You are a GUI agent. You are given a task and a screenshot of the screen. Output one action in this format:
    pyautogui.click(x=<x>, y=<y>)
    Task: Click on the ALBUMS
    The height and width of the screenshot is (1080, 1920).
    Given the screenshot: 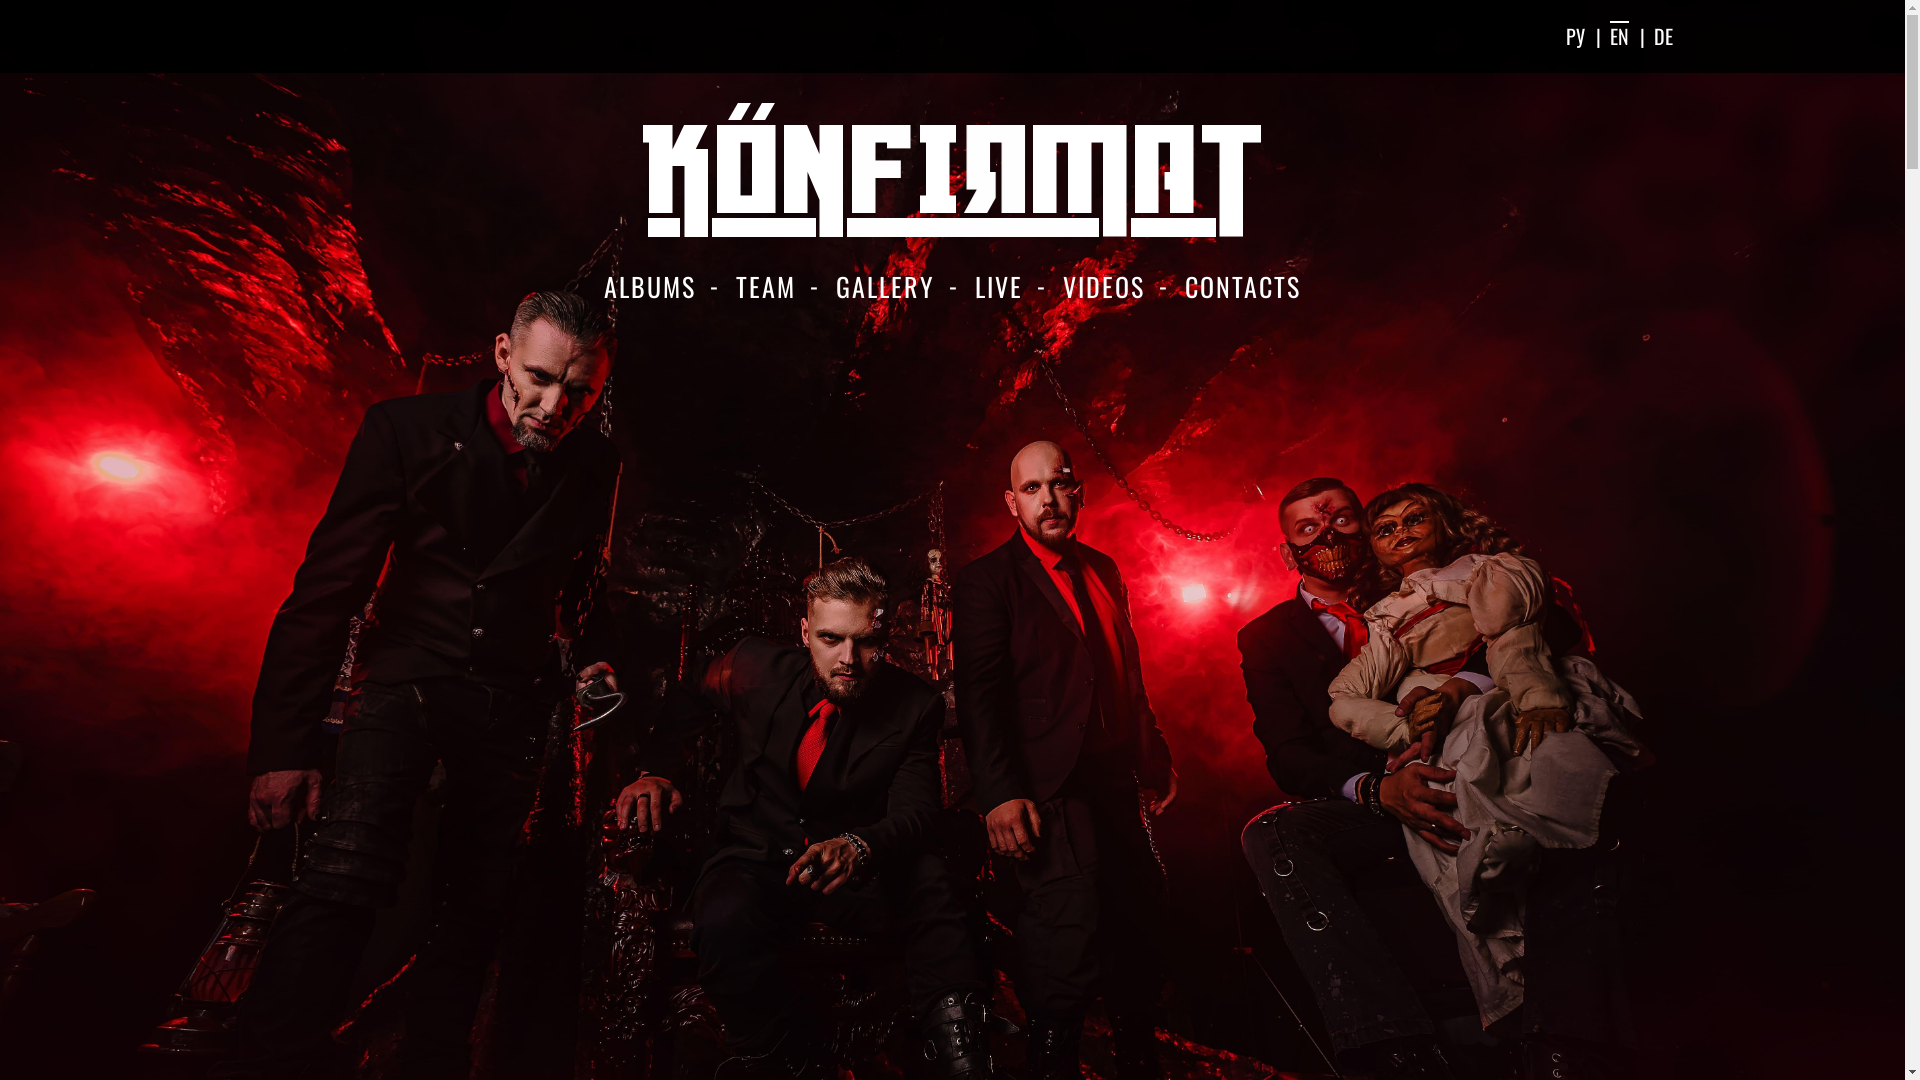 What is the action you would take?
    pyautogui.click(x=650, y=287)
    